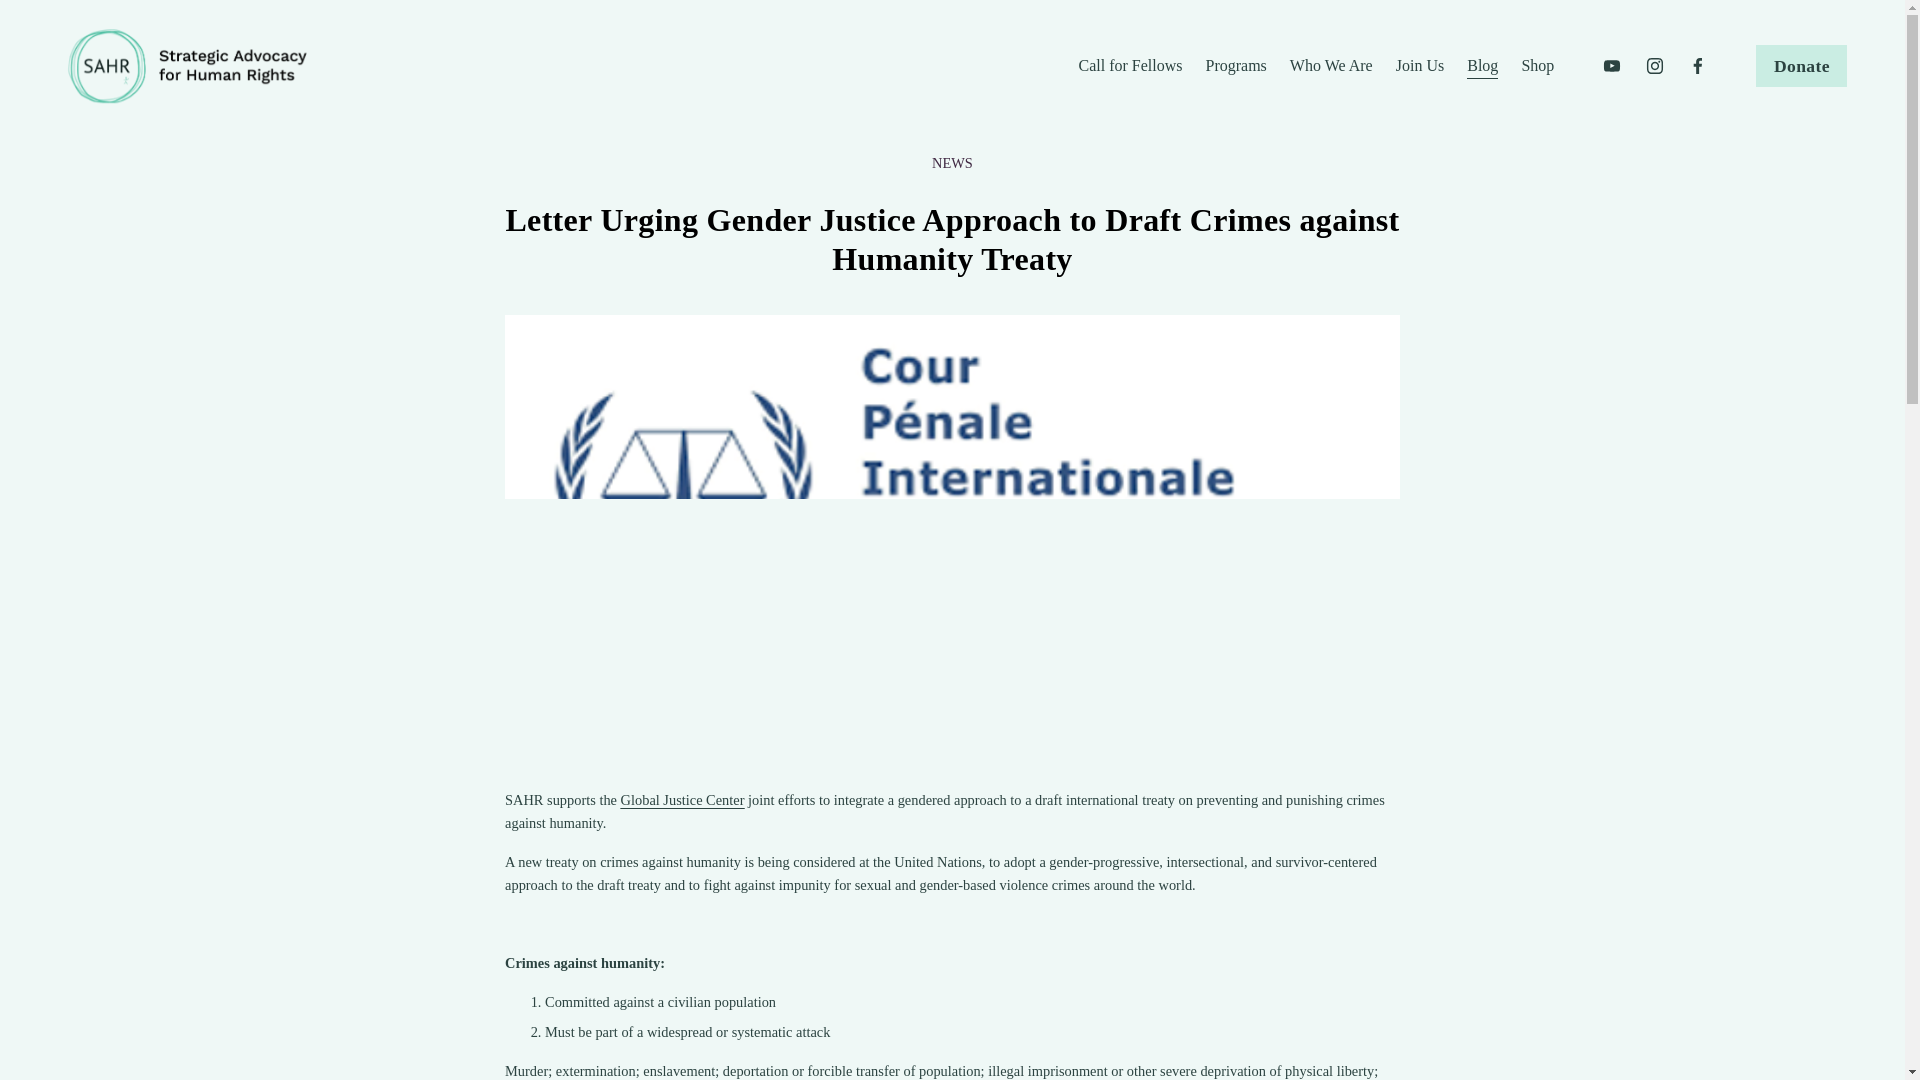  What do you see at coordinates (1331, 66) in the screenshot?
I see `Who We Are` at bounding box center [1331, 66].